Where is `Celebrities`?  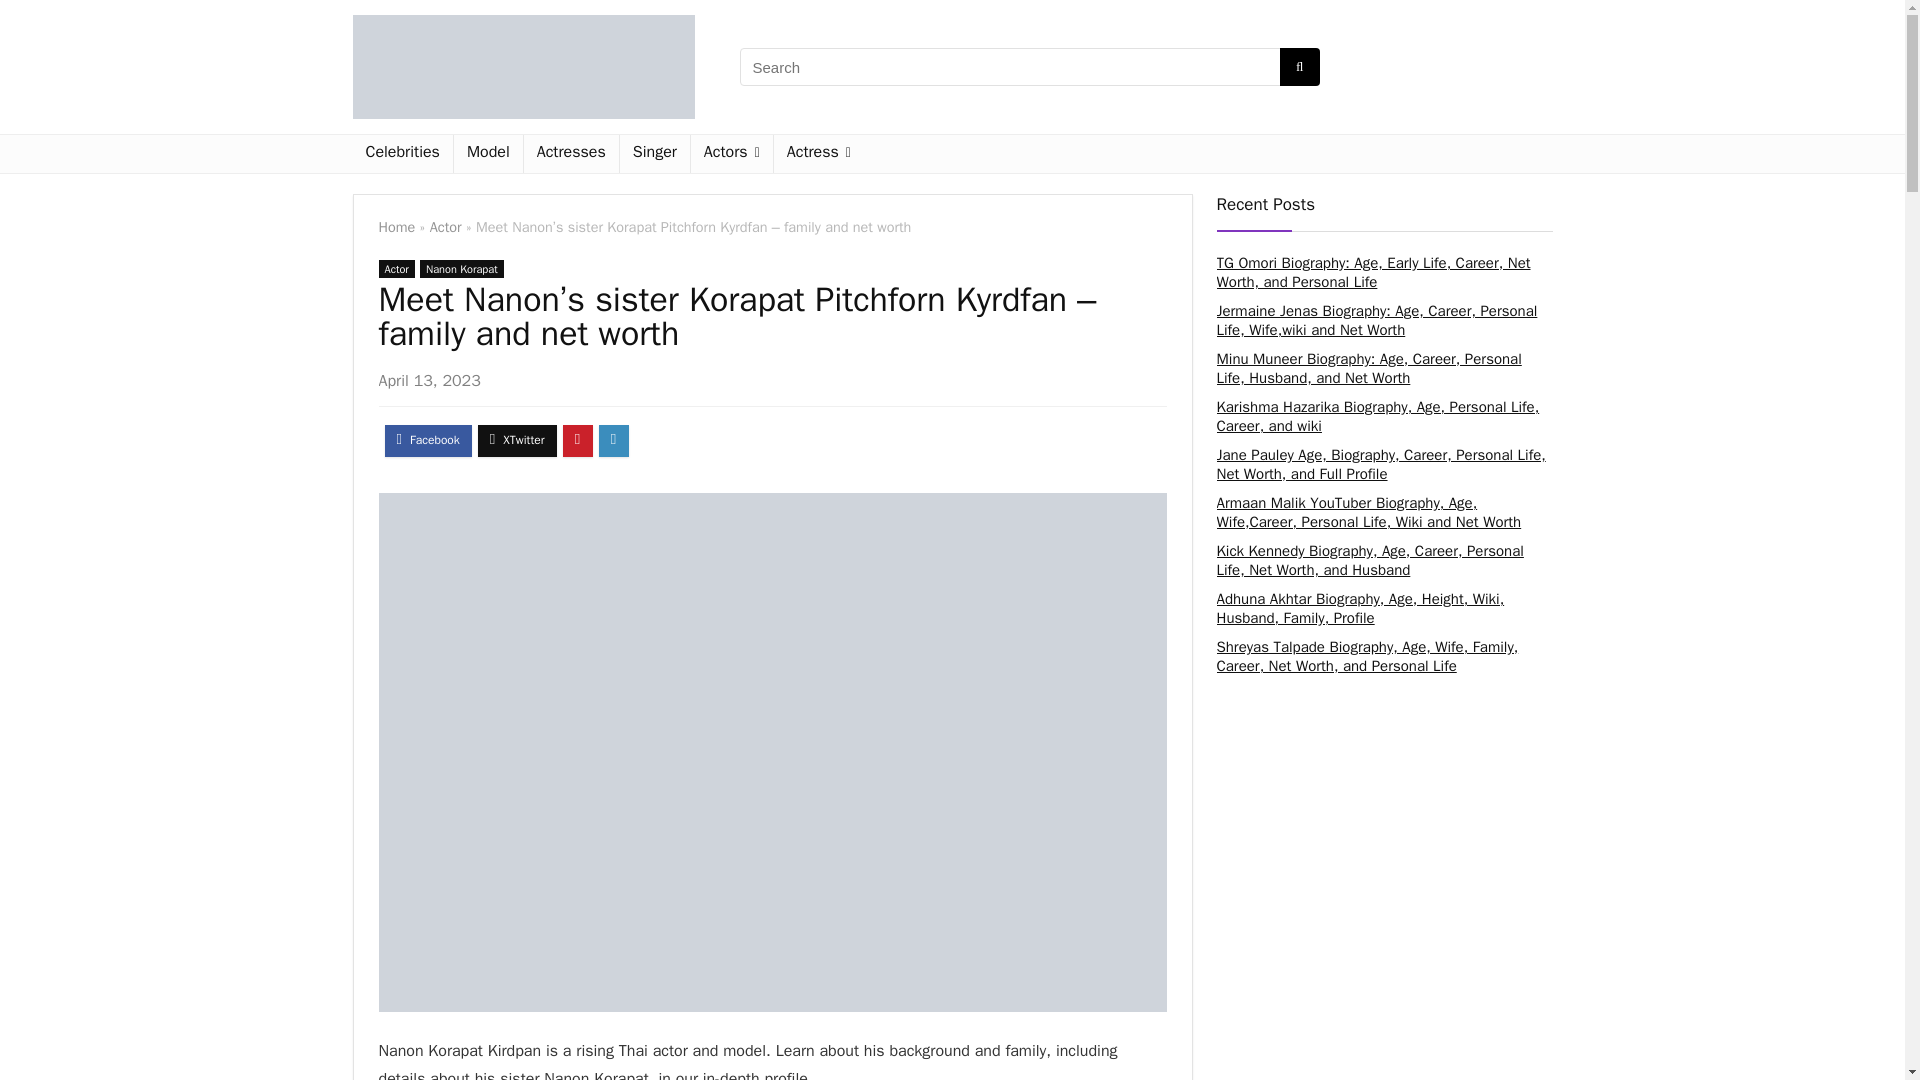
Celebrities is located at coordinates (401, 154).